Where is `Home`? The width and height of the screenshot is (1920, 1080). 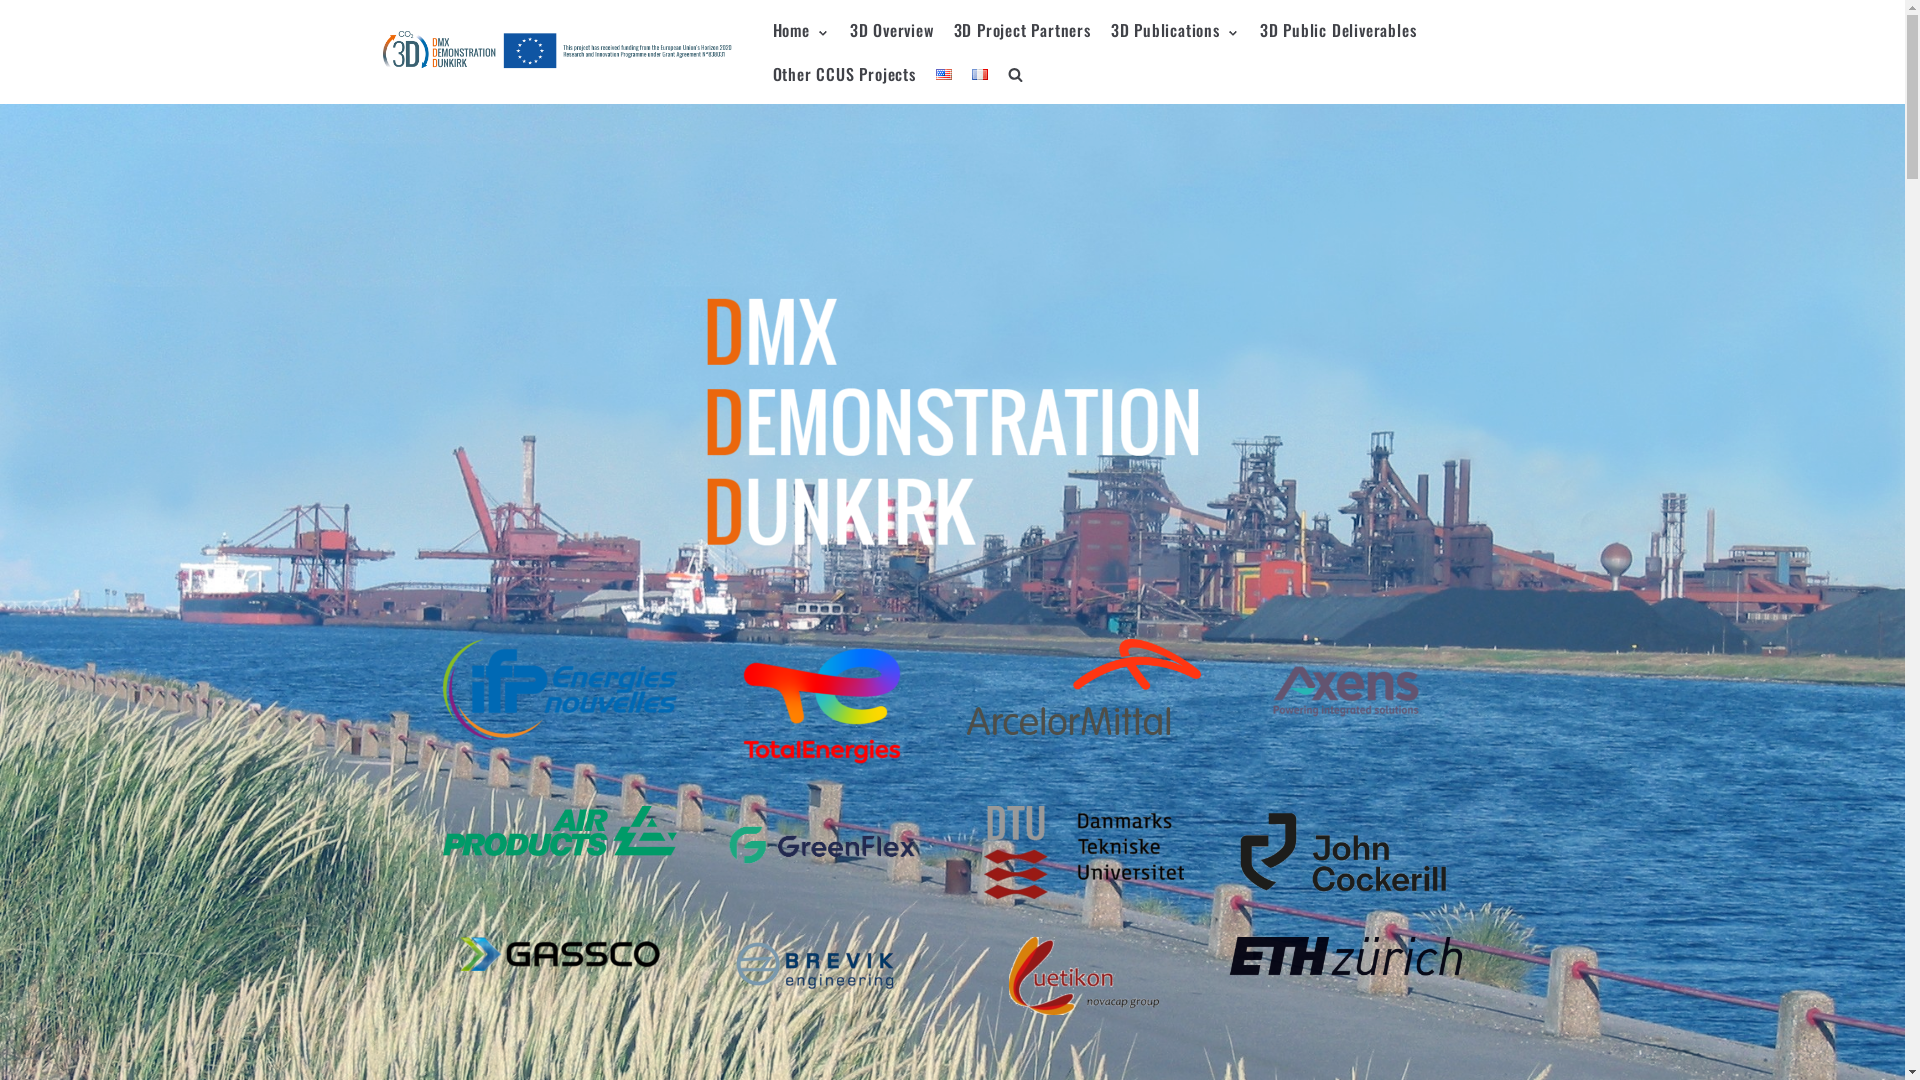
Home is located at coordinates (800, 30).